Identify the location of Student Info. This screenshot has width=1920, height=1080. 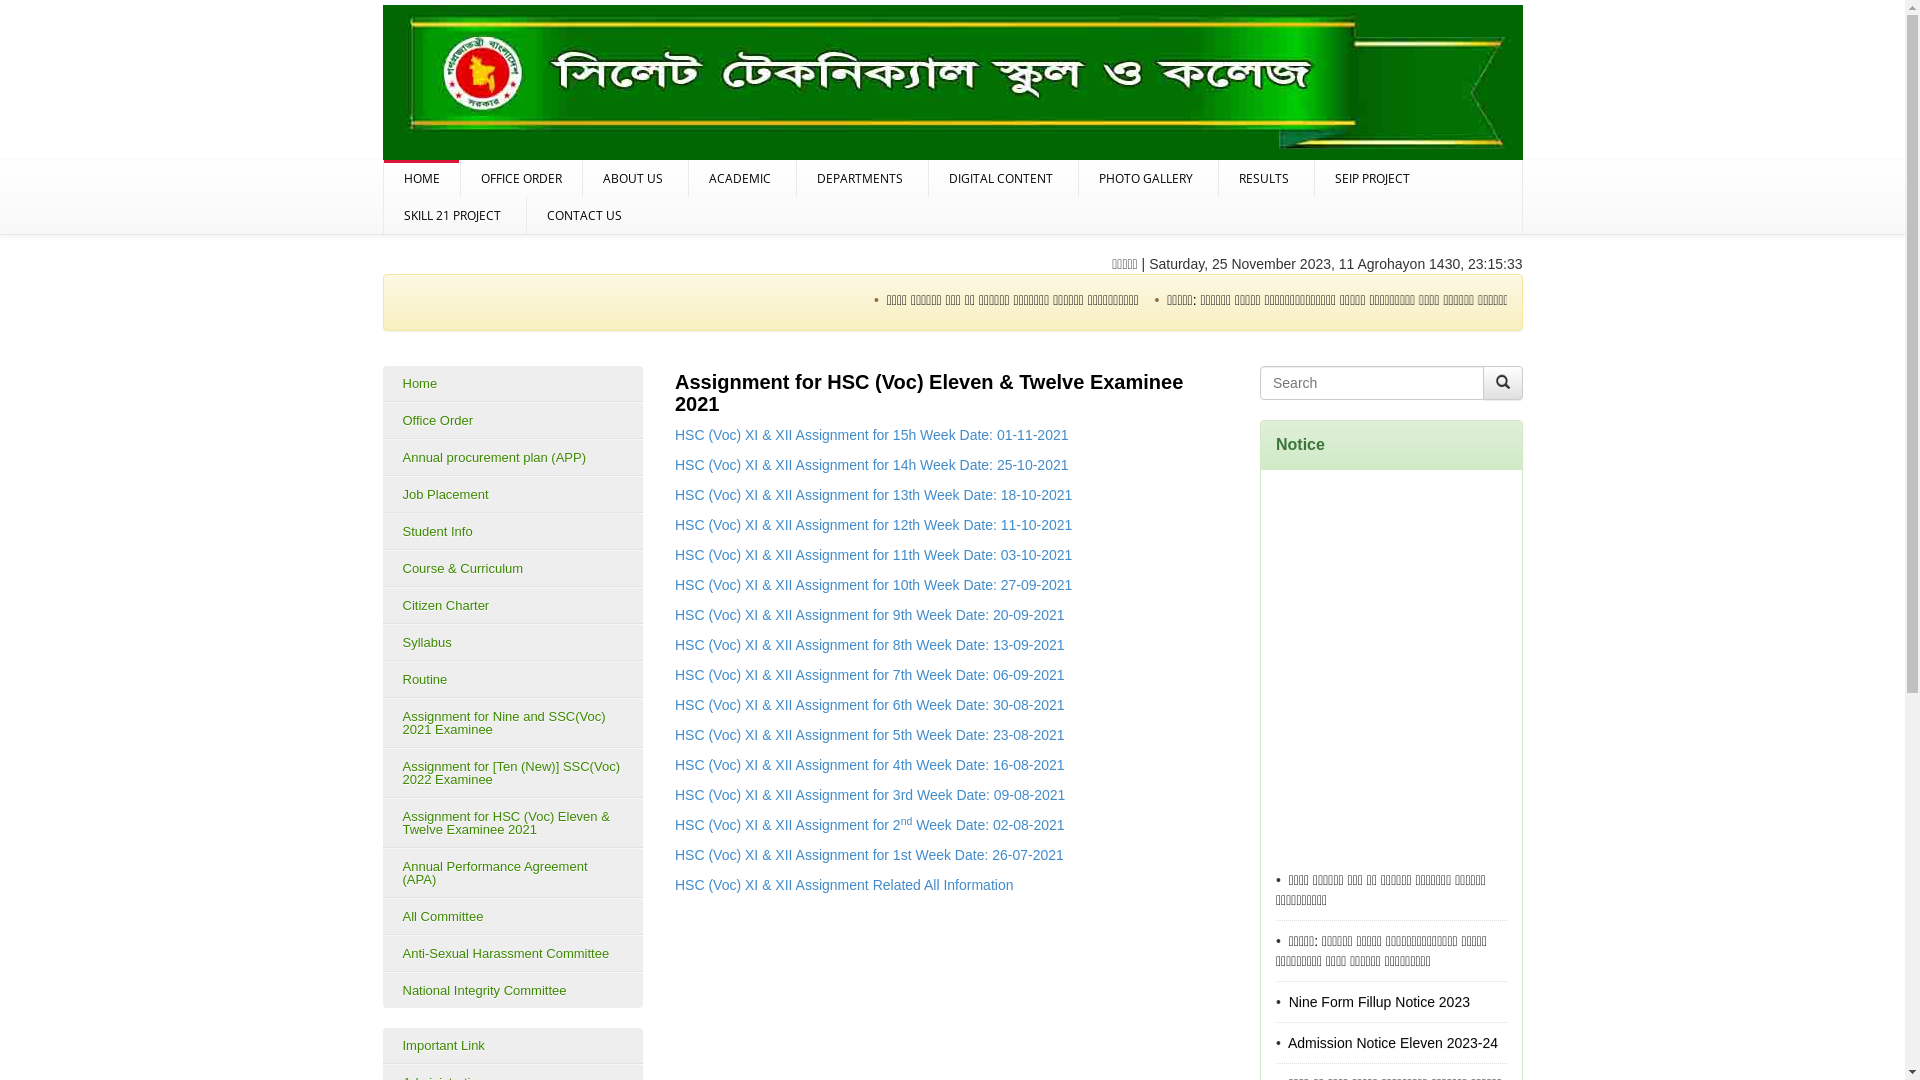
(512, 532).